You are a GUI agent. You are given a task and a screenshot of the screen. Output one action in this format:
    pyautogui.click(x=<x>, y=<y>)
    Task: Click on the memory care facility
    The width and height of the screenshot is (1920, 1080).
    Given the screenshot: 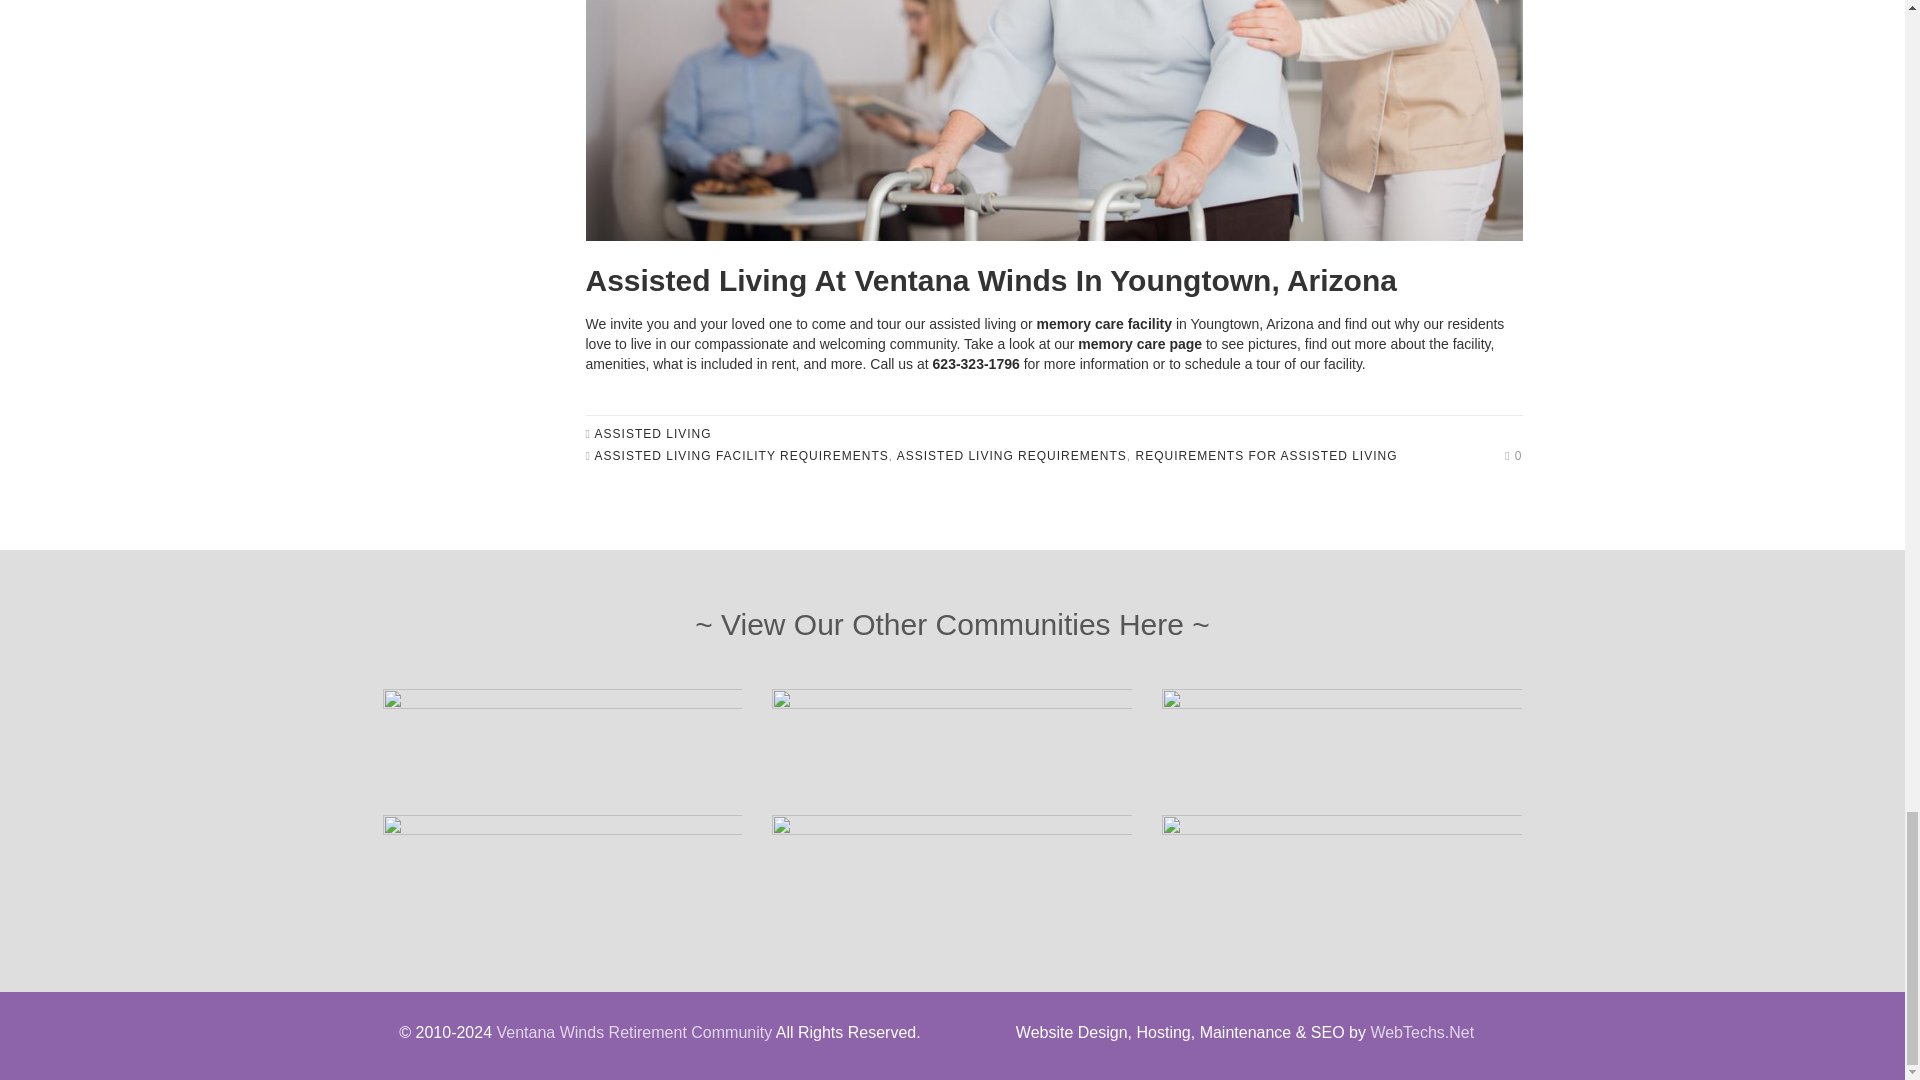 What is the action you would take?
    pyautogui.click(x=1104, y=324)
    